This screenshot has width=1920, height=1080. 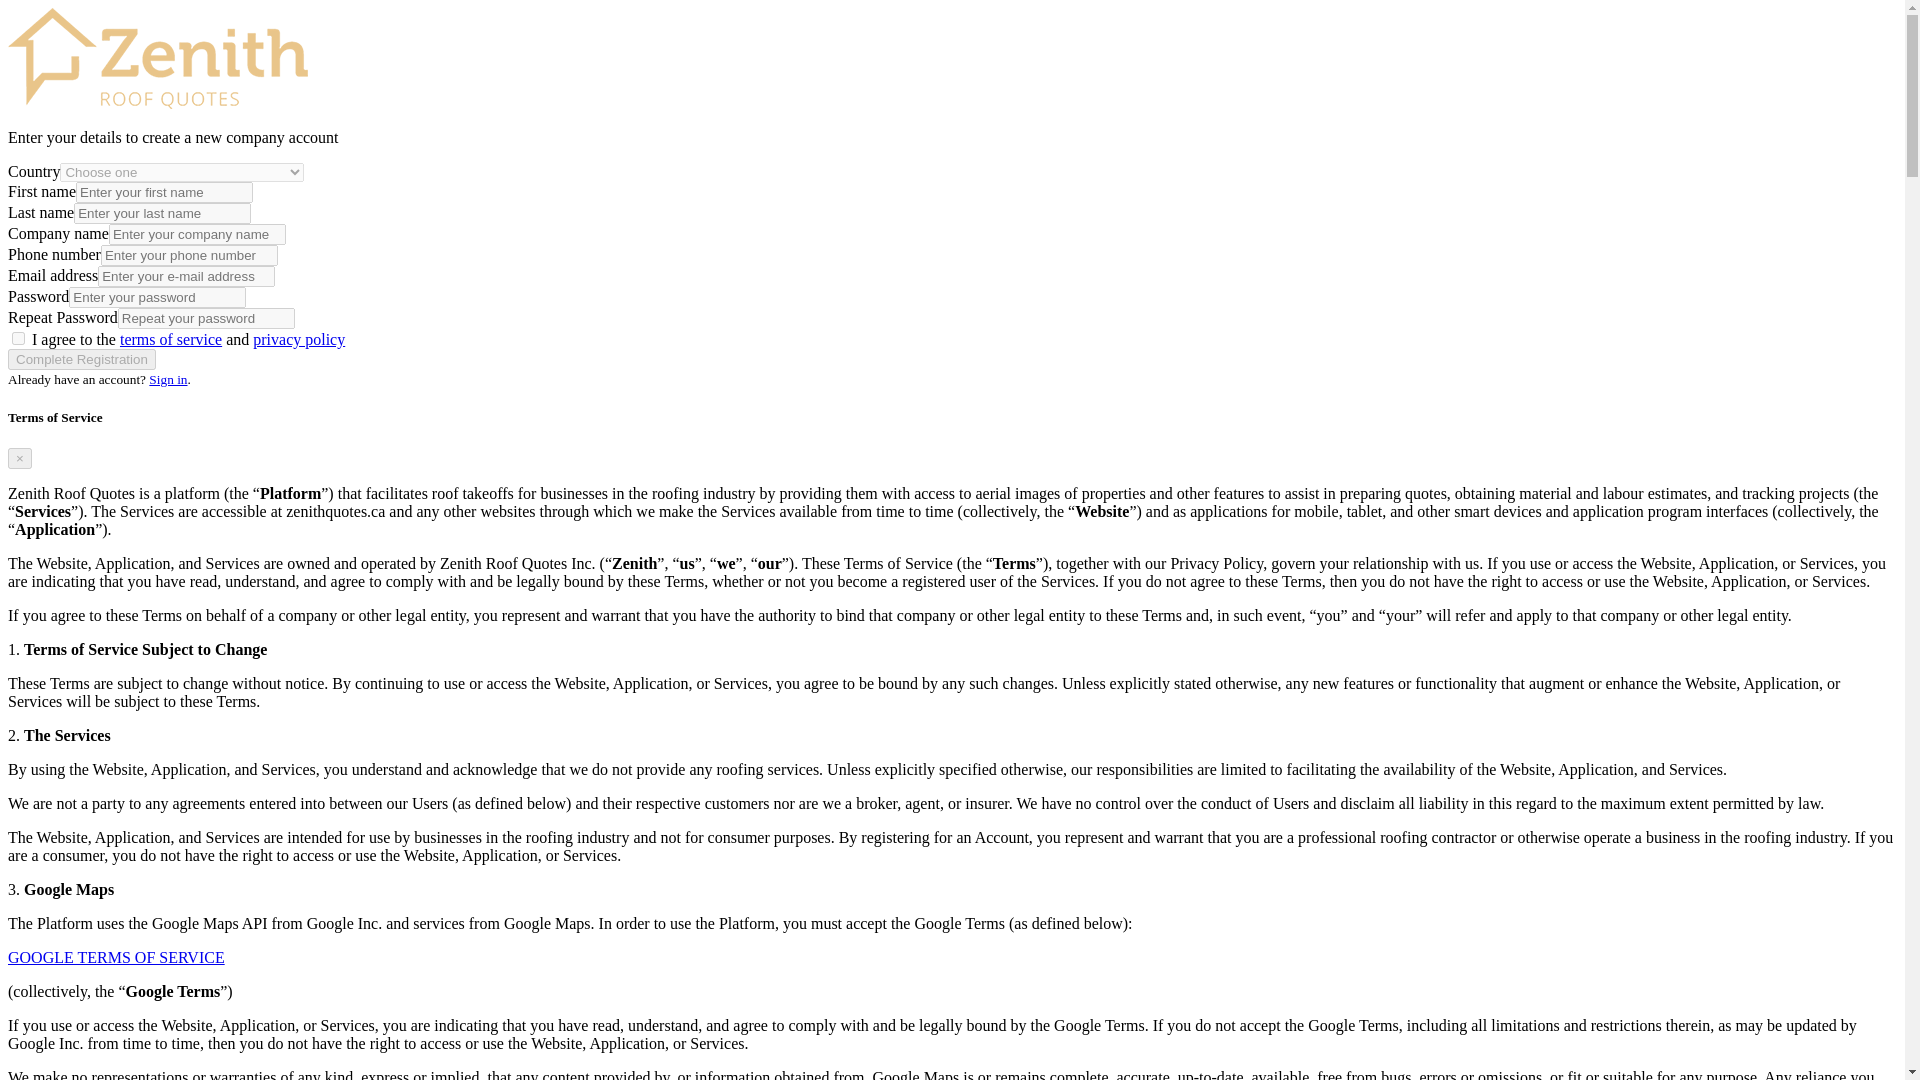 I want to click on terms of service, so click(x=170, y=338).